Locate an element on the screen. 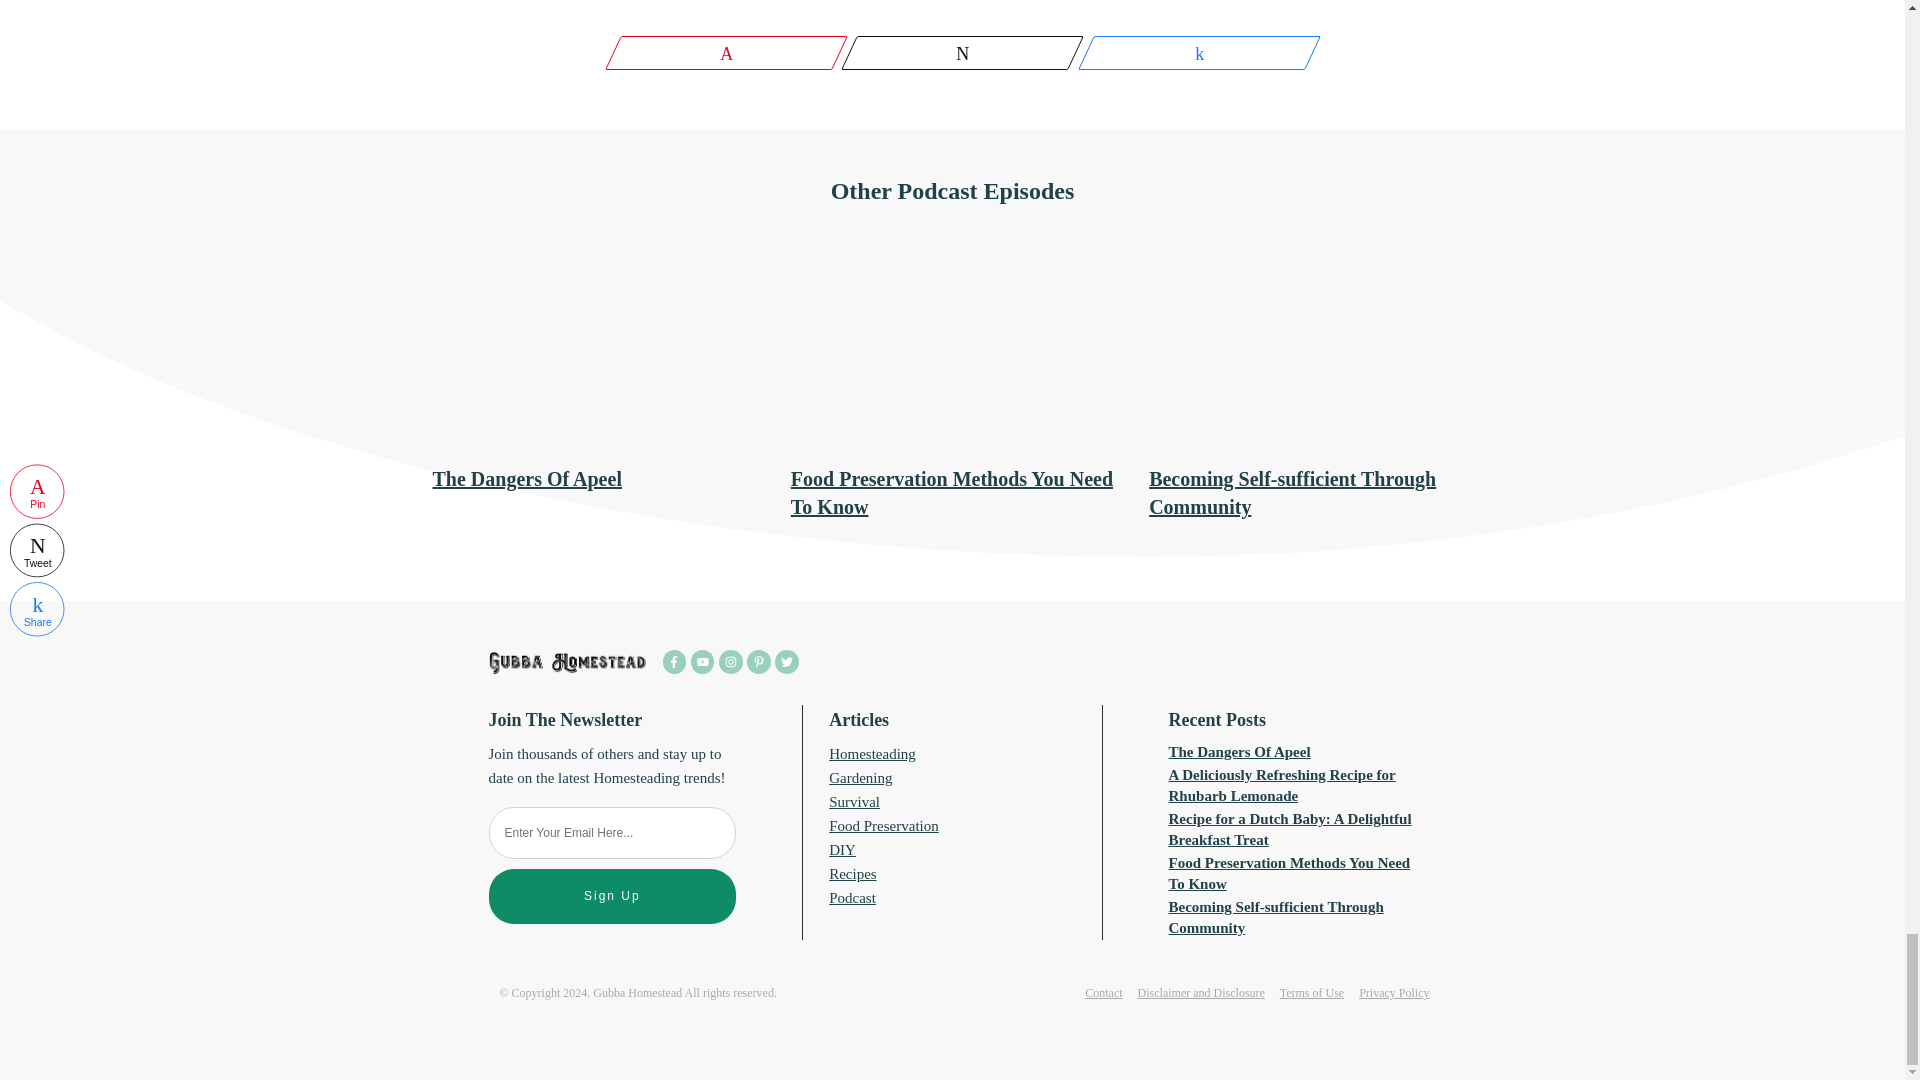 The width and height of the screenshot is (1920, 1080). Becoming Self-sufficient Through Community is located at coordinates (1276, 917).